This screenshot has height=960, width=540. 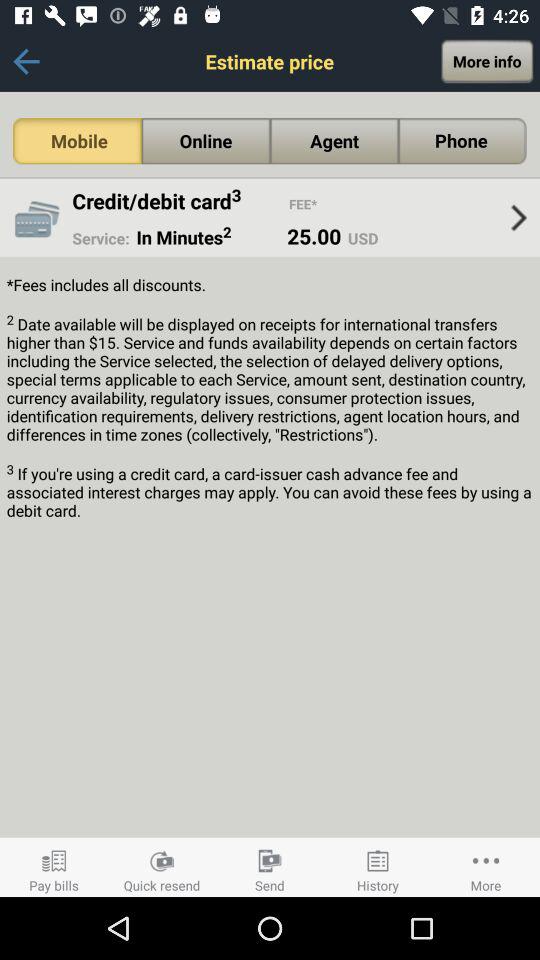 I want to click on turn on icon above fees includes all app, so click(x=202, y=237).